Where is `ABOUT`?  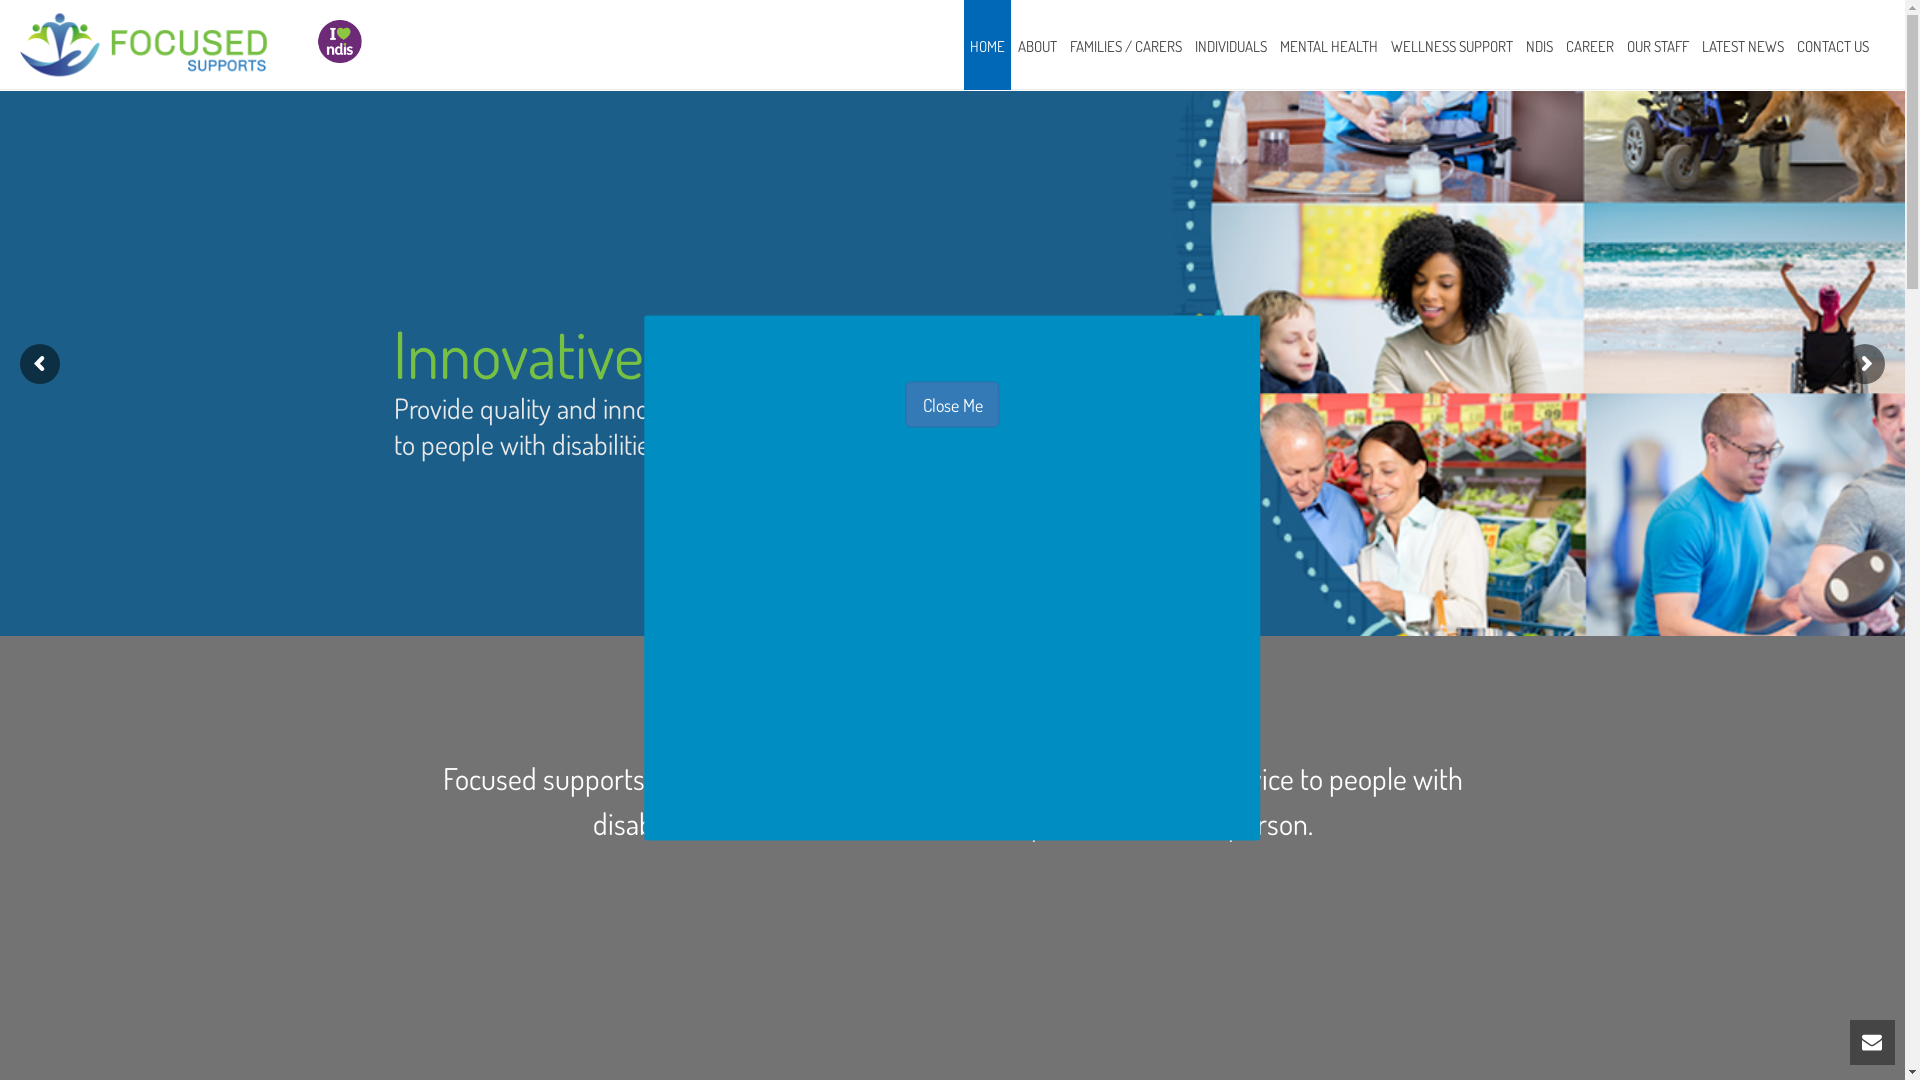 ABOUT is located at coordinates (1038, 45).